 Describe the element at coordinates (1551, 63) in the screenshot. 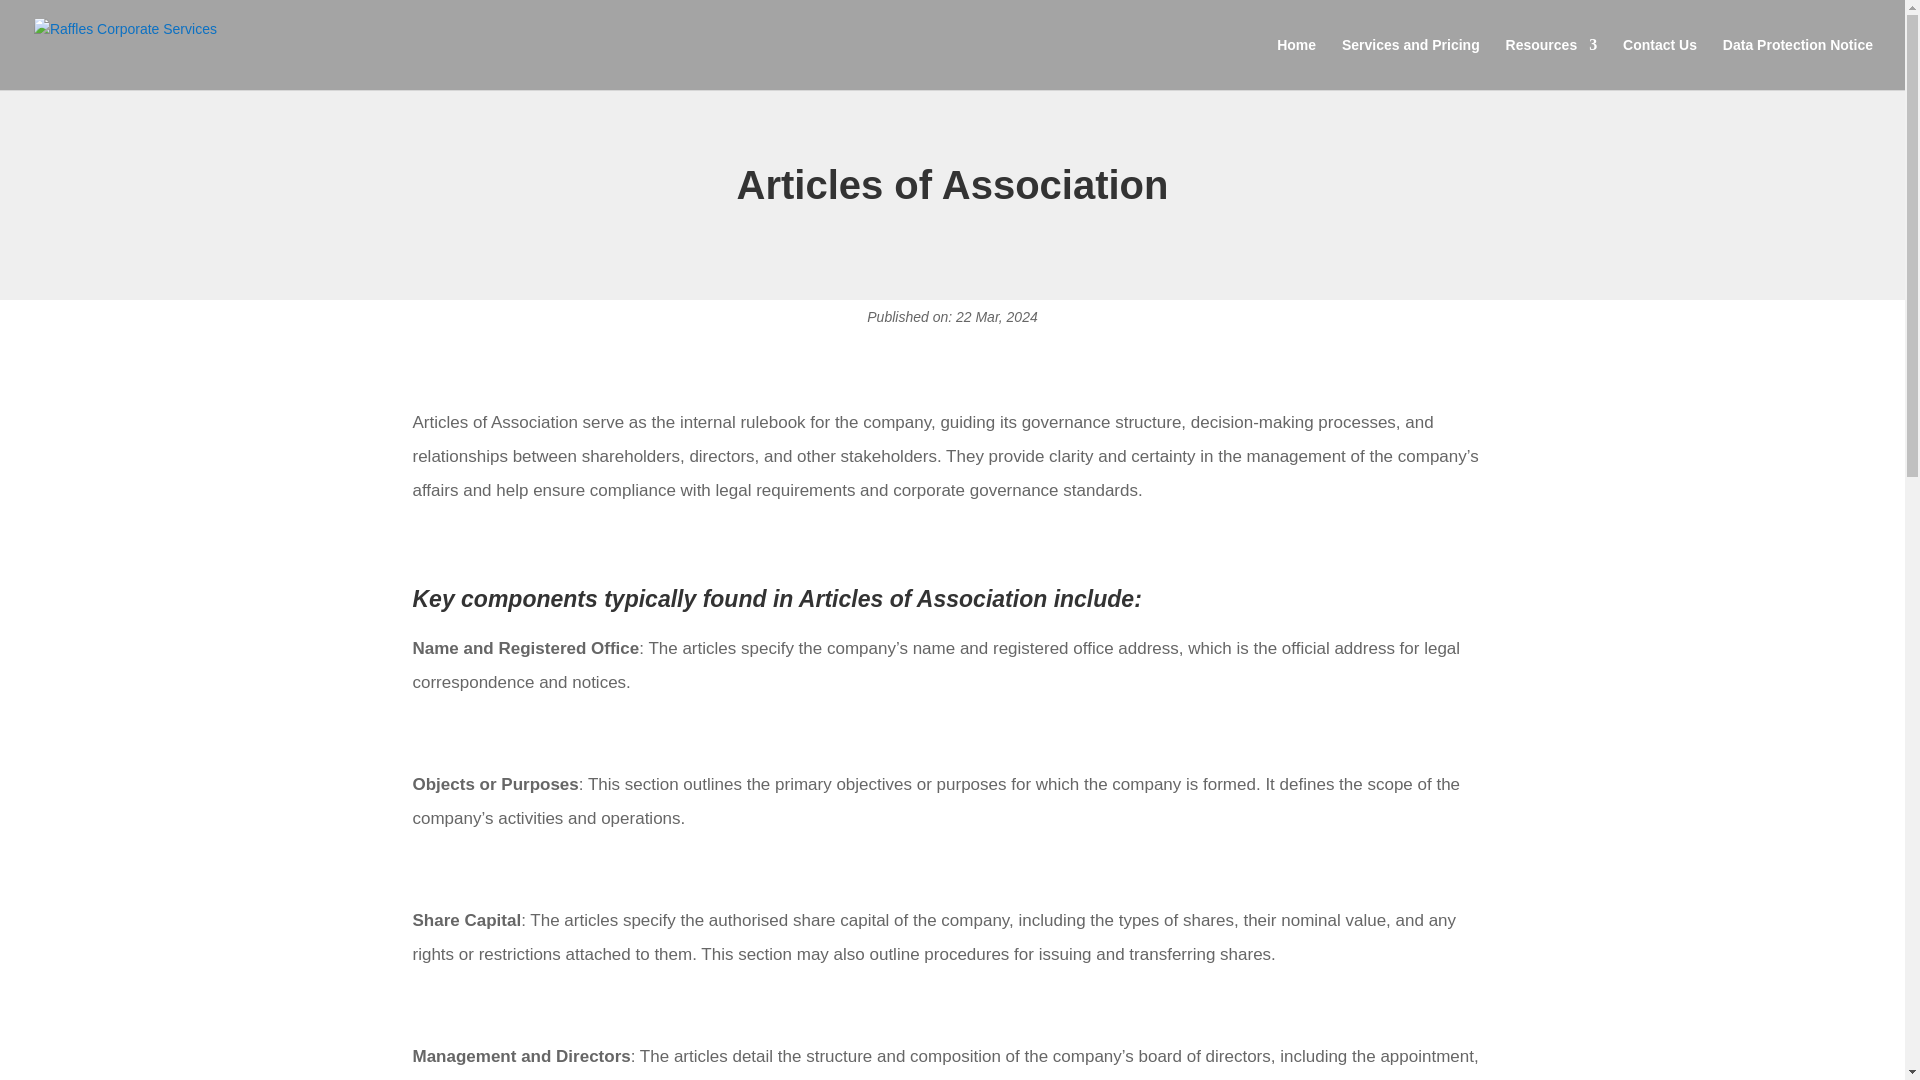

I see `Resources` at that location.